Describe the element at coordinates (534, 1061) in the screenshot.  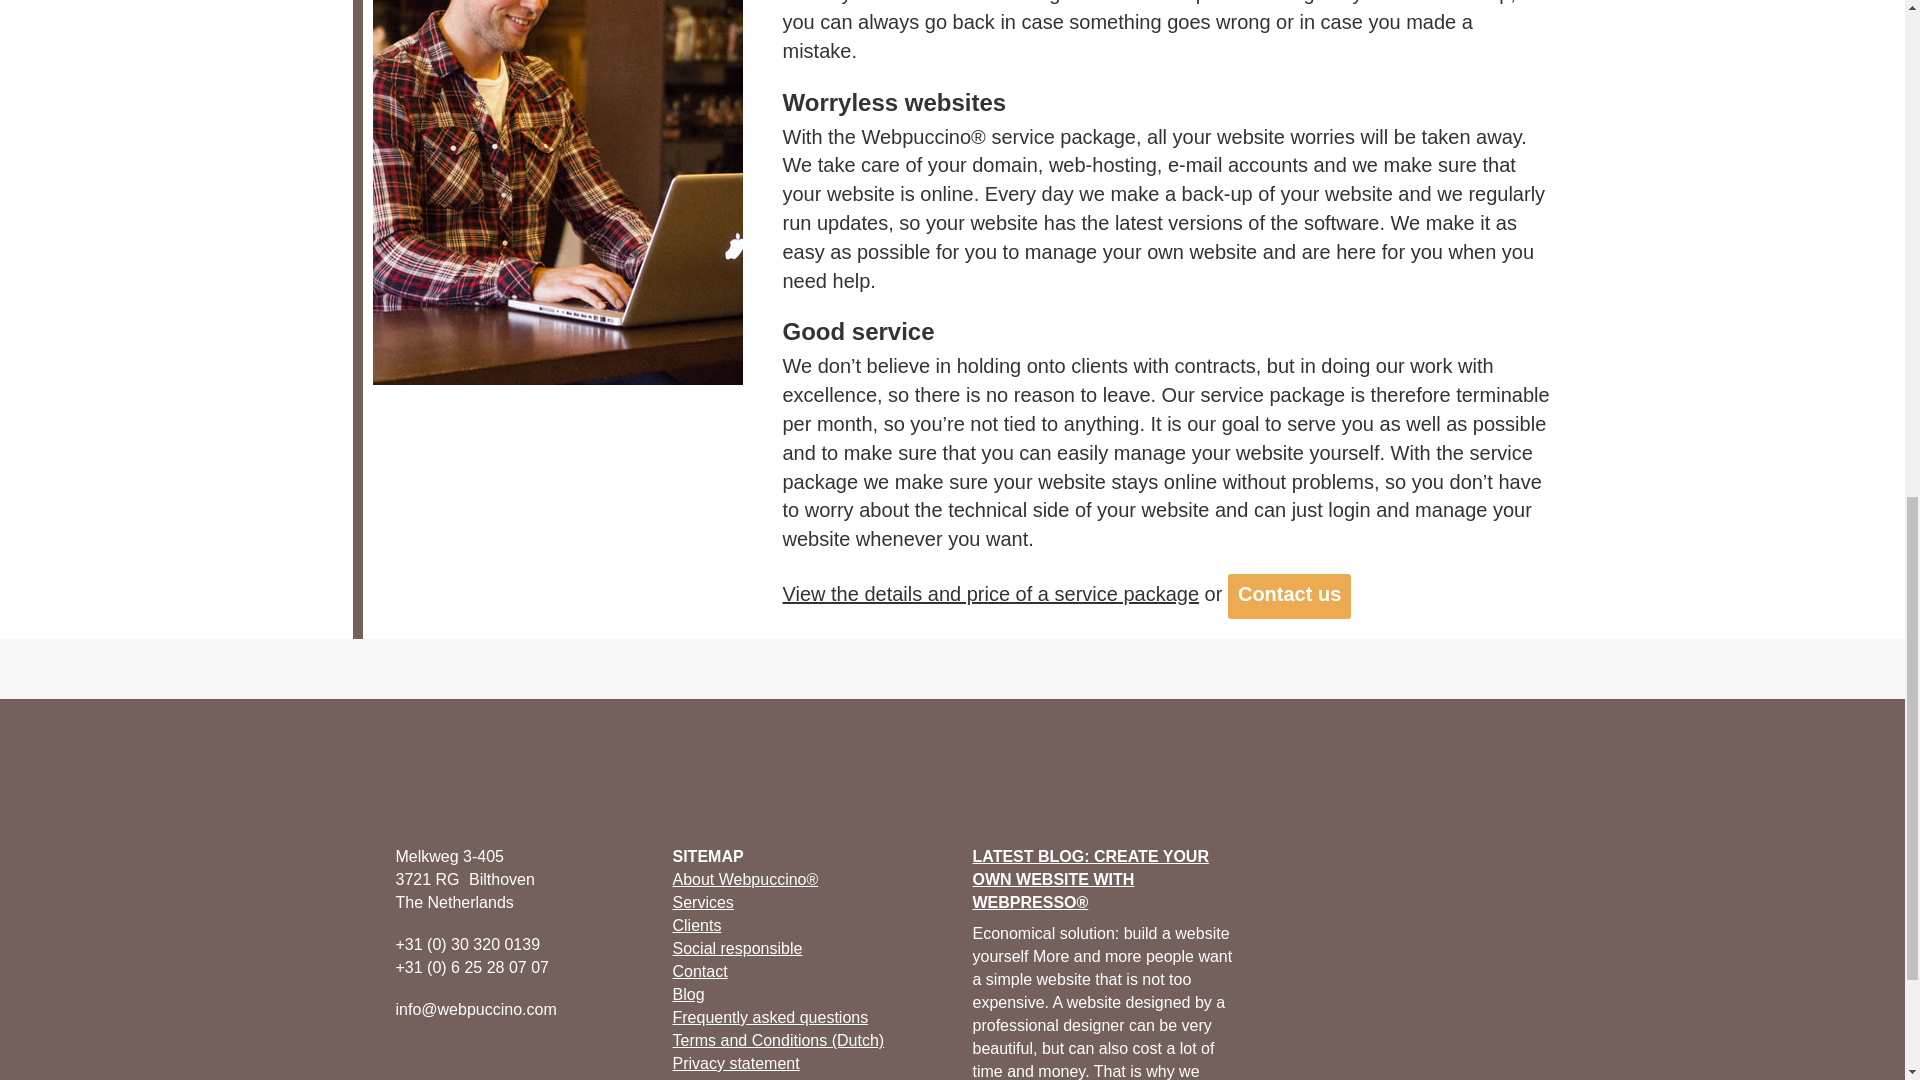
I see `E-mail` at that location.